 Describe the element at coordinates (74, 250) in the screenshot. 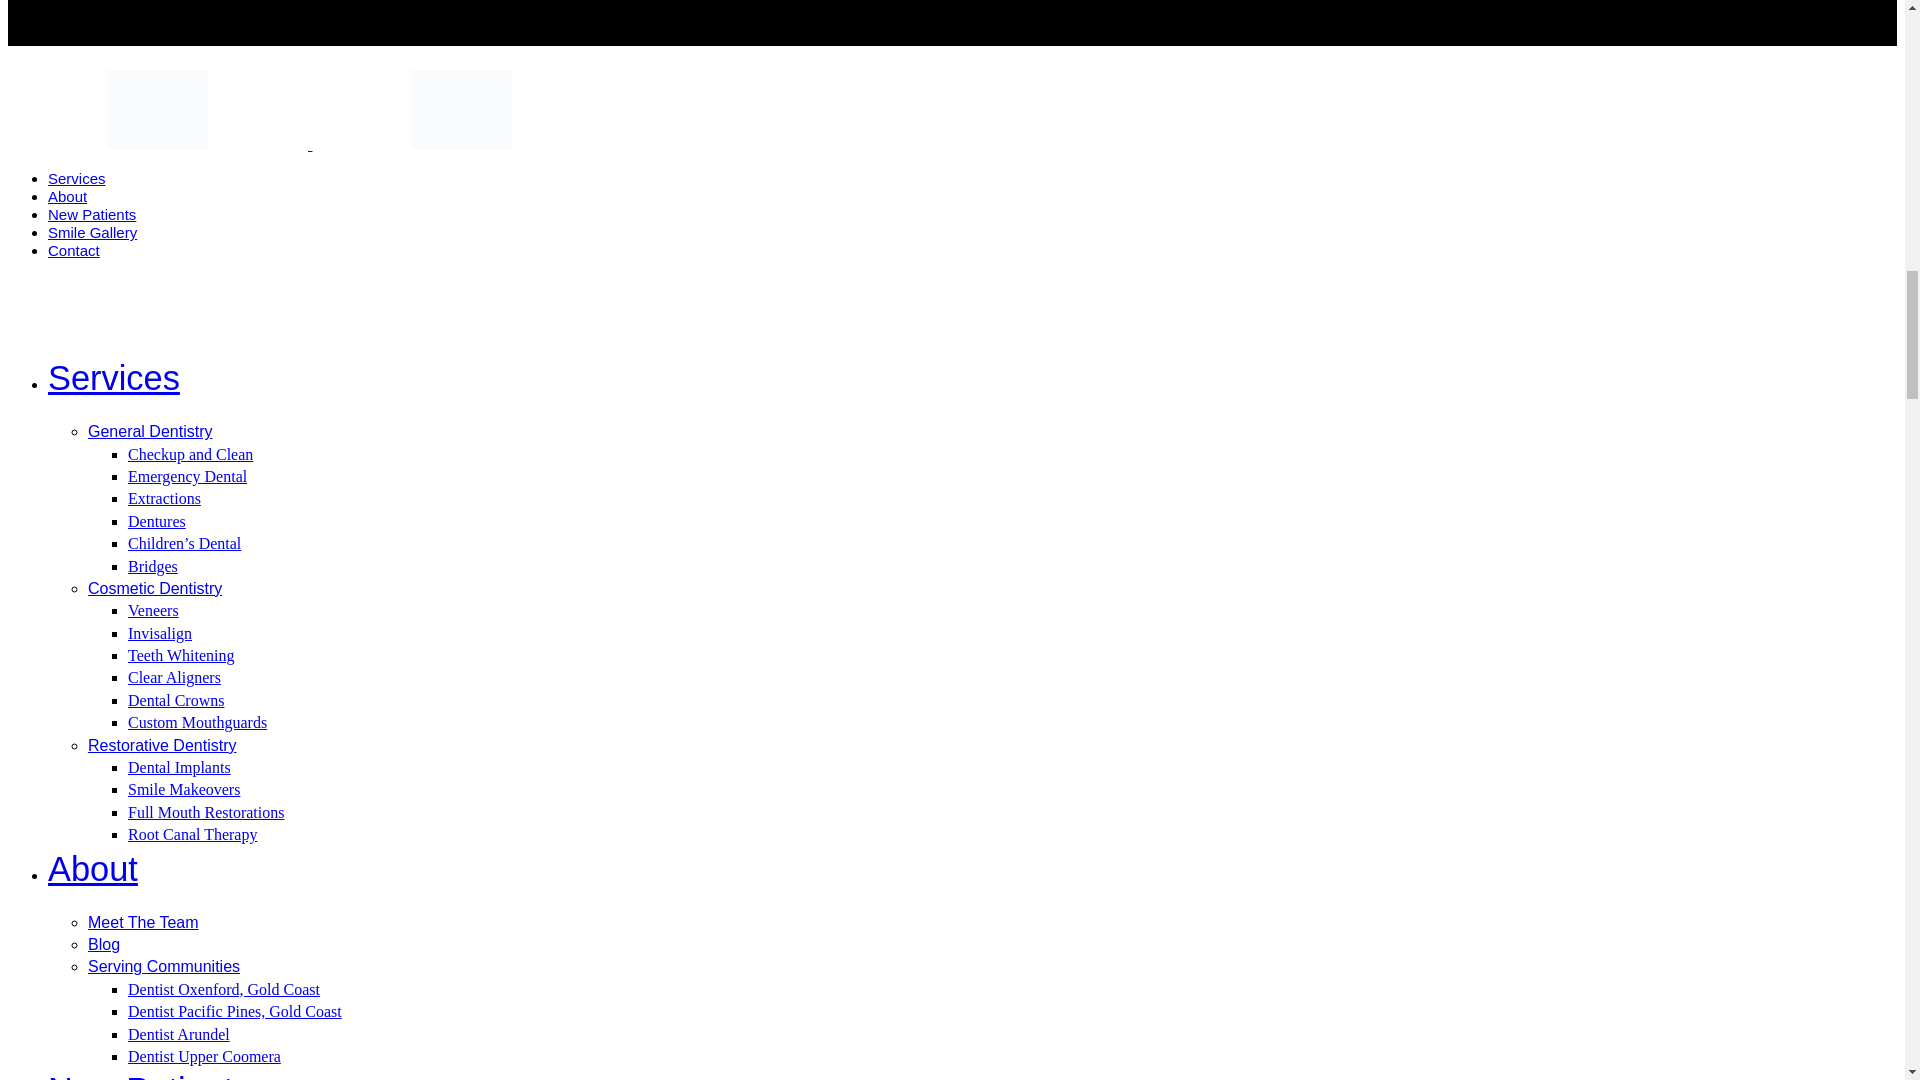

I see `Contact` at that location.